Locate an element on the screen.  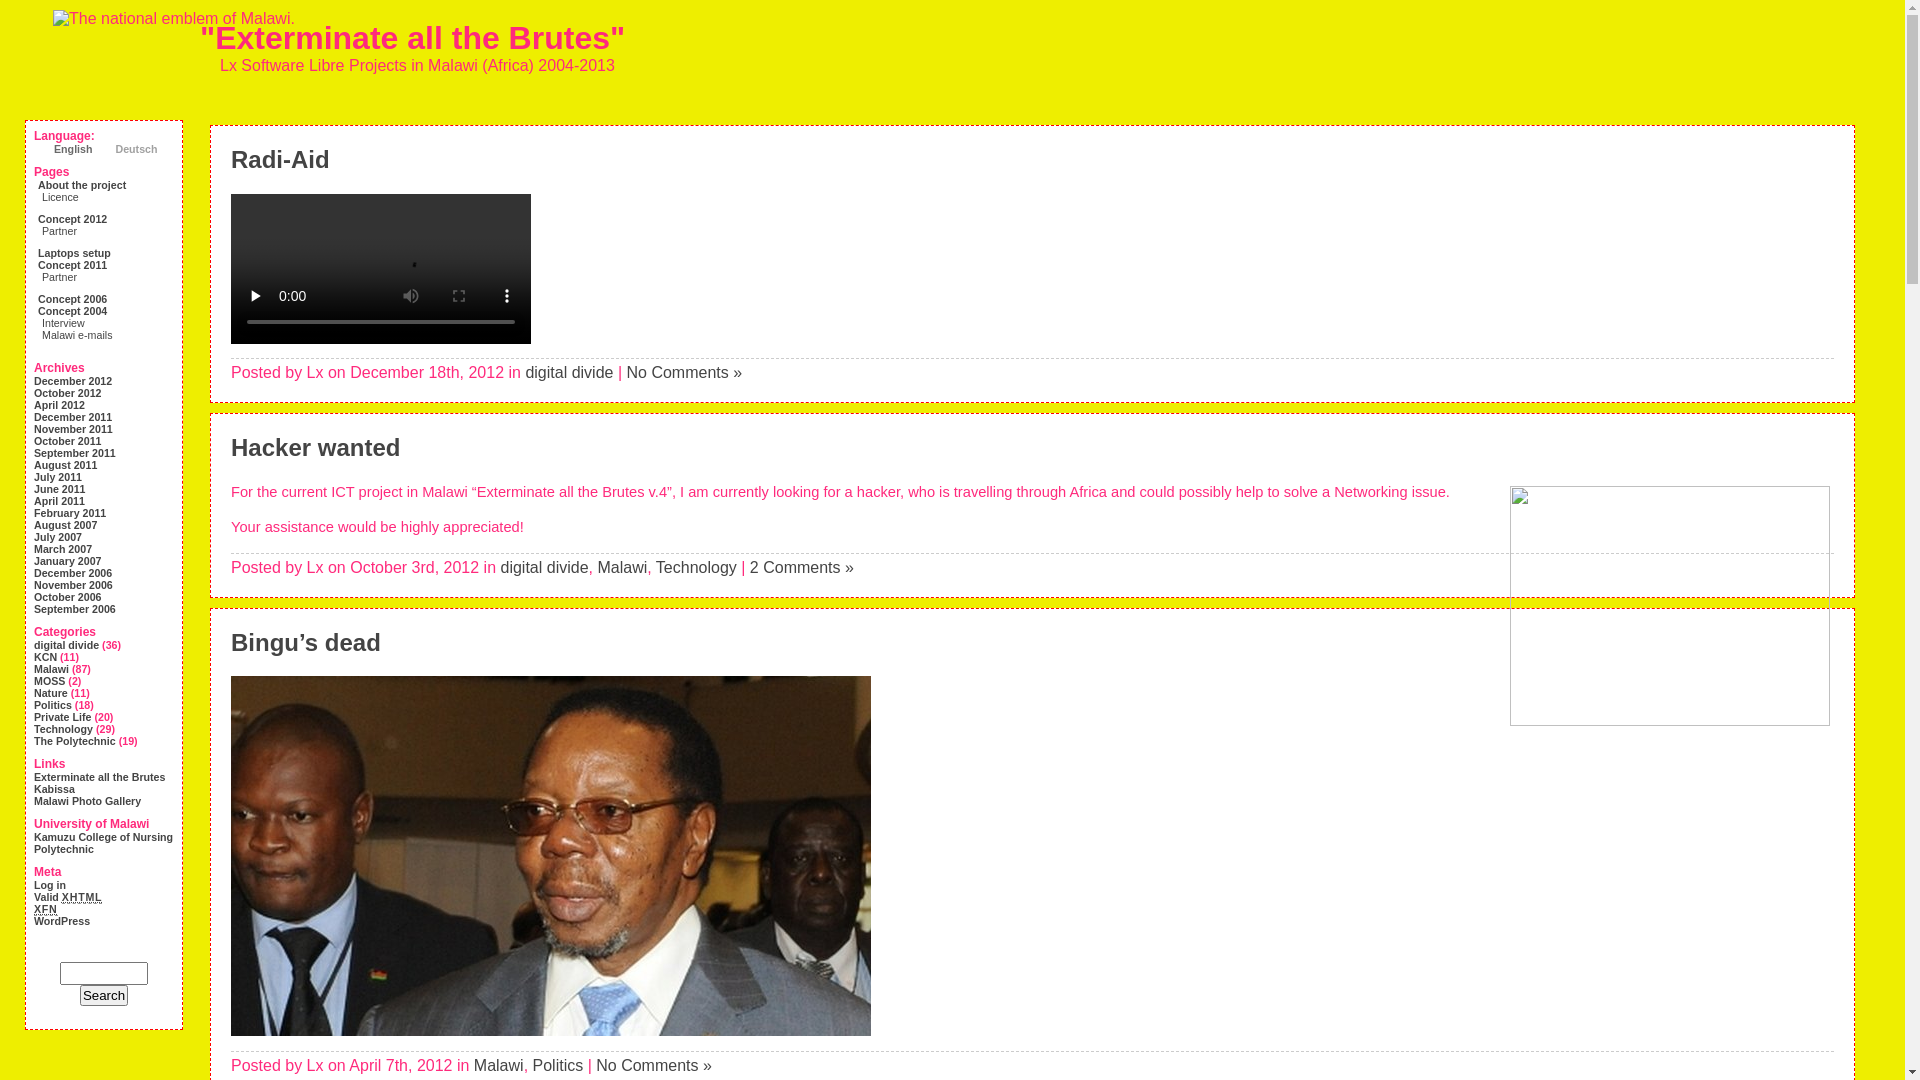
November 2006 is located at coordinates (74, 585).